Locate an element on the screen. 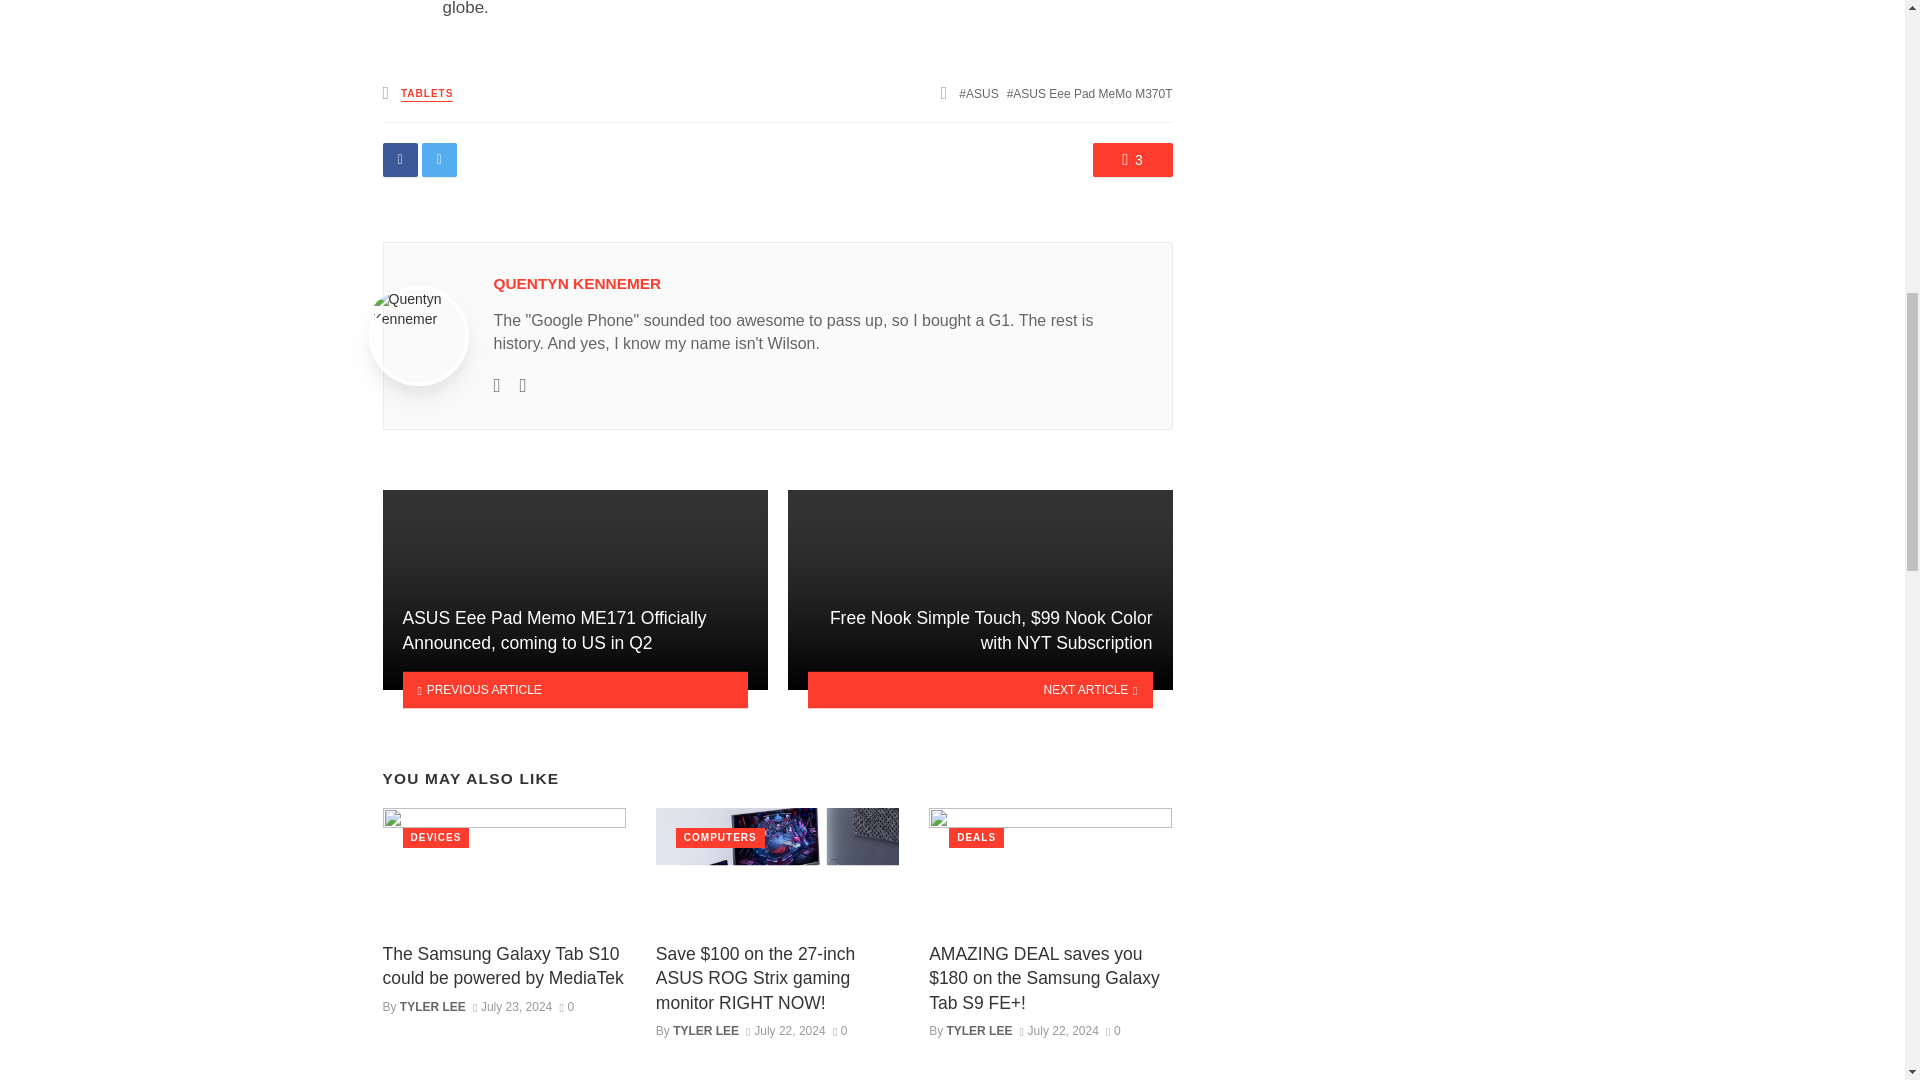 Image resolution: width=1920 pixels, height=1080 pixels. Share on Facebook is located at coordinates (399, 160).